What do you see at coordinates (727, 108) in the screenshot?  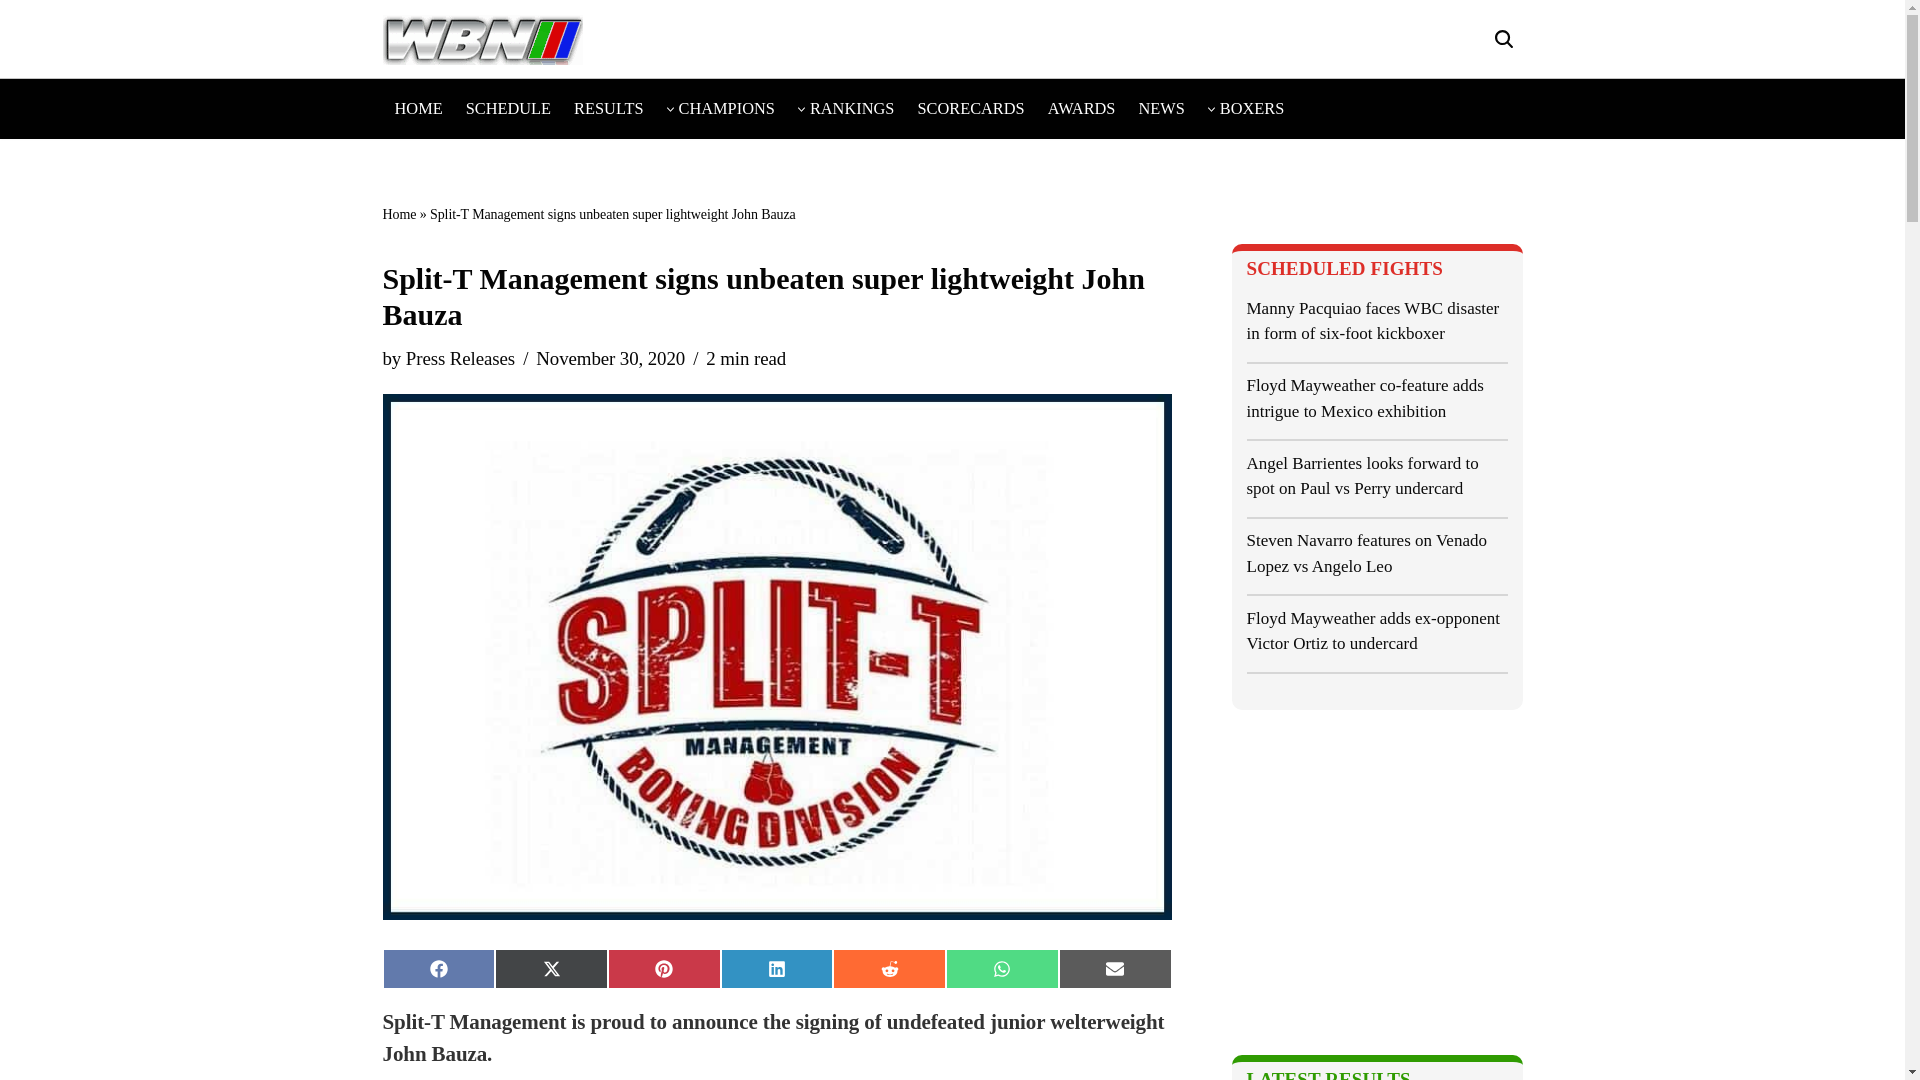 I see `CHAMPIONS` at bounding box center [727, 108].